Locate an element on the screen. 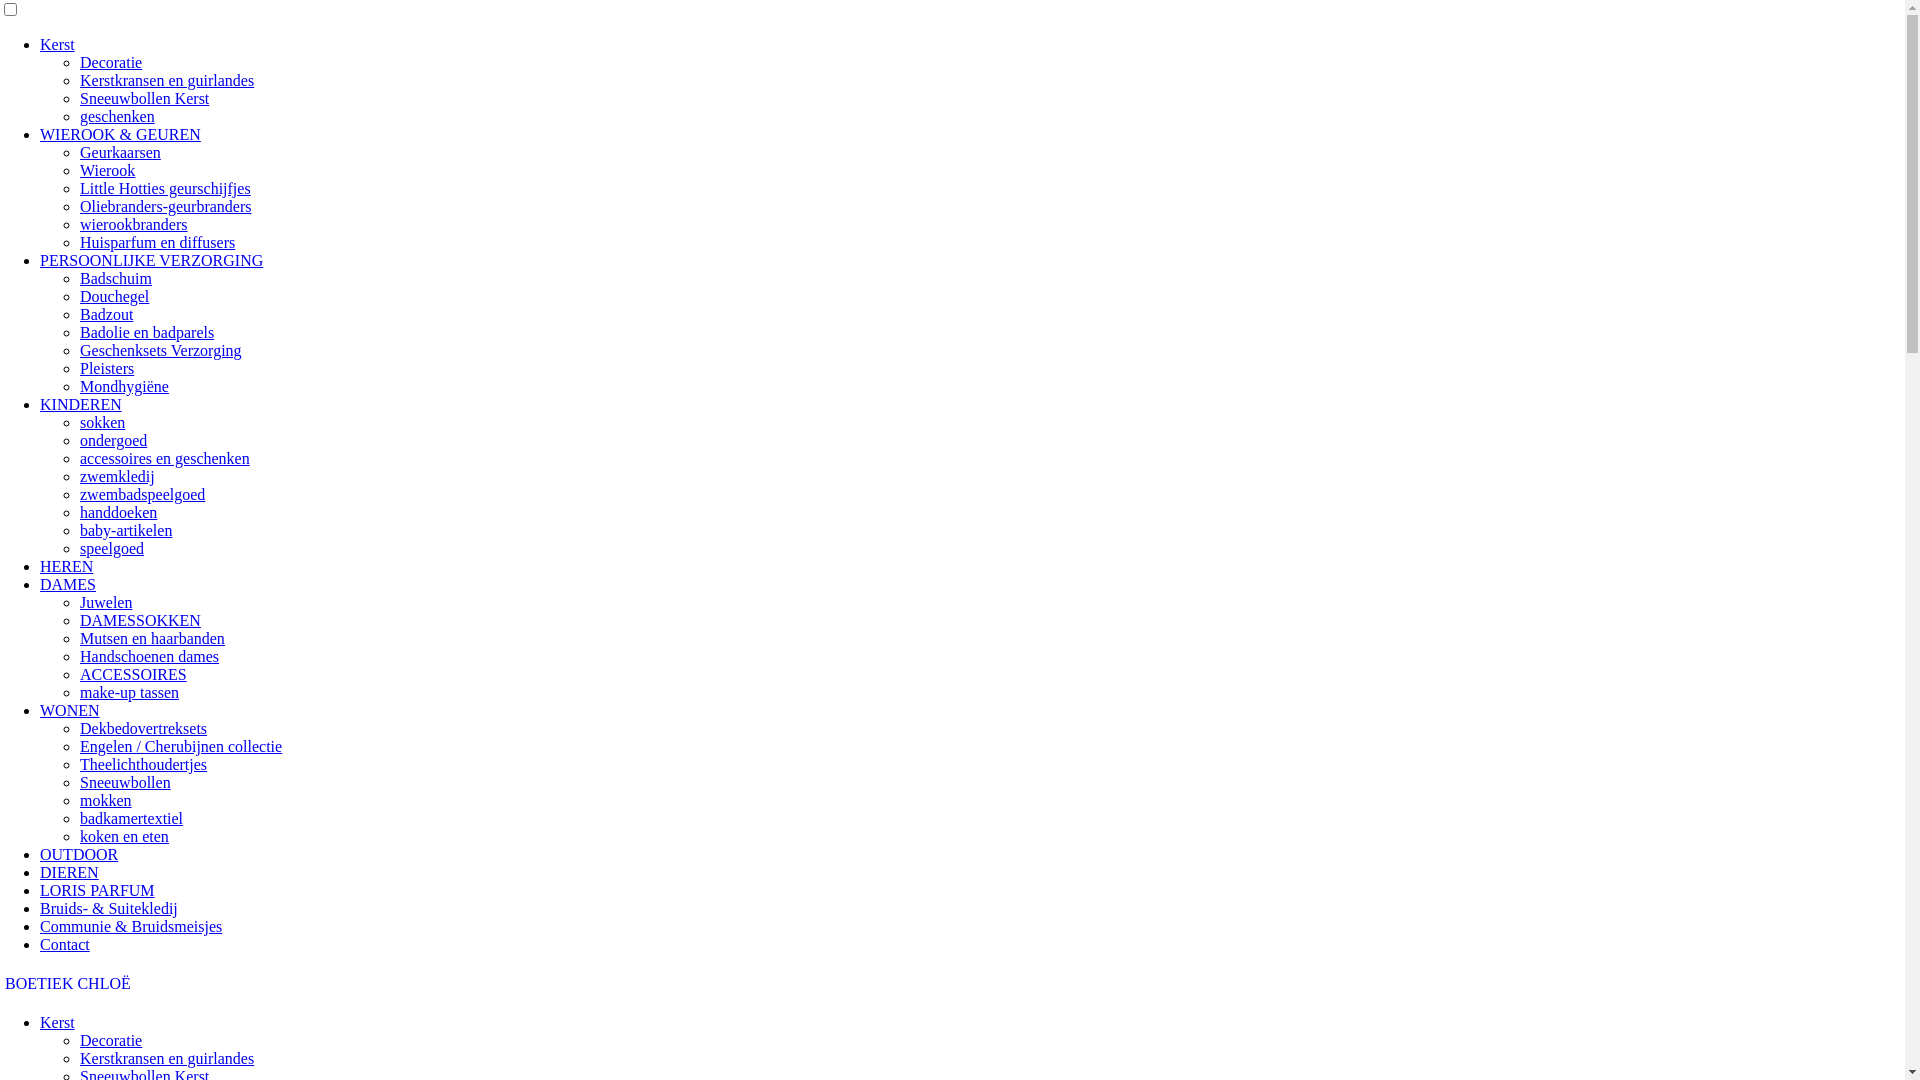  ondergoed is located at coordinates (114, 440).